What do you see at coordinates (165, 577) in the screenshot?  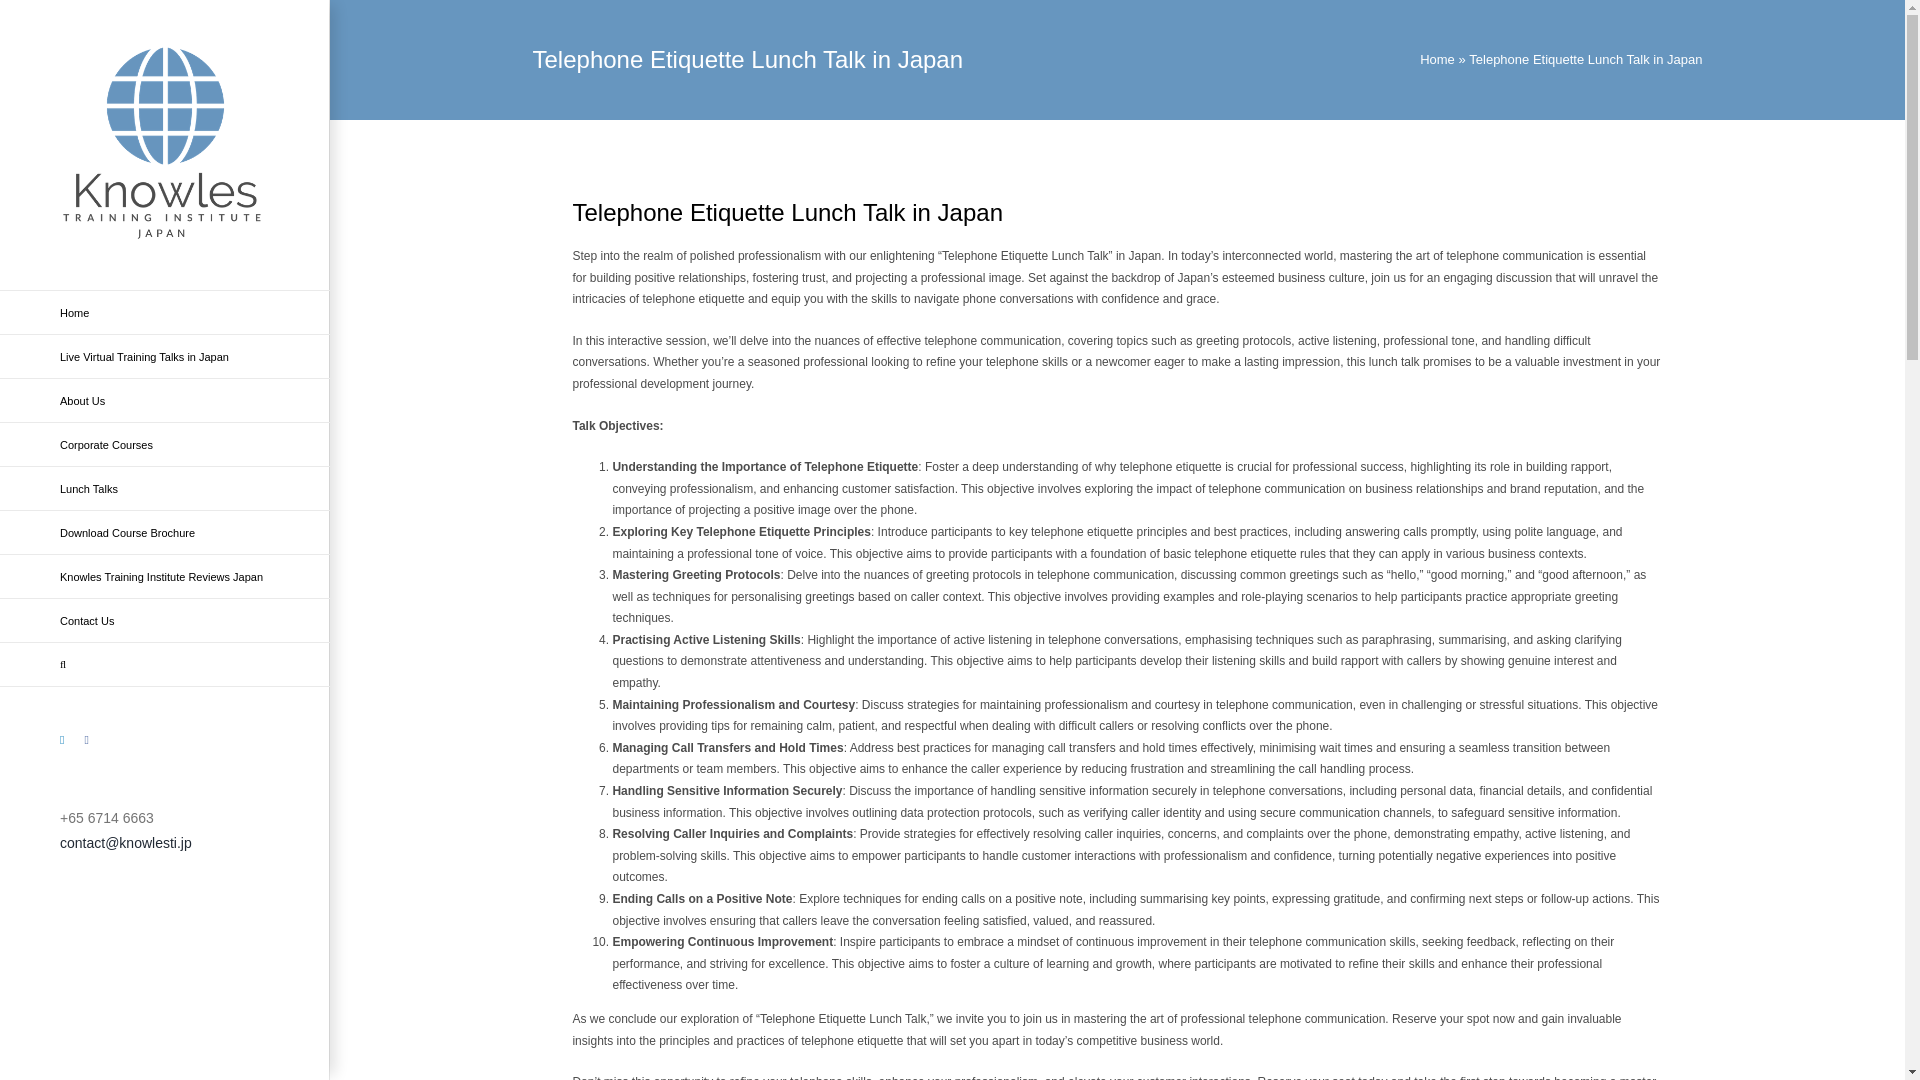 I see `Knowles Training Institute Reviews Japan` at bounding box center [165, 577].